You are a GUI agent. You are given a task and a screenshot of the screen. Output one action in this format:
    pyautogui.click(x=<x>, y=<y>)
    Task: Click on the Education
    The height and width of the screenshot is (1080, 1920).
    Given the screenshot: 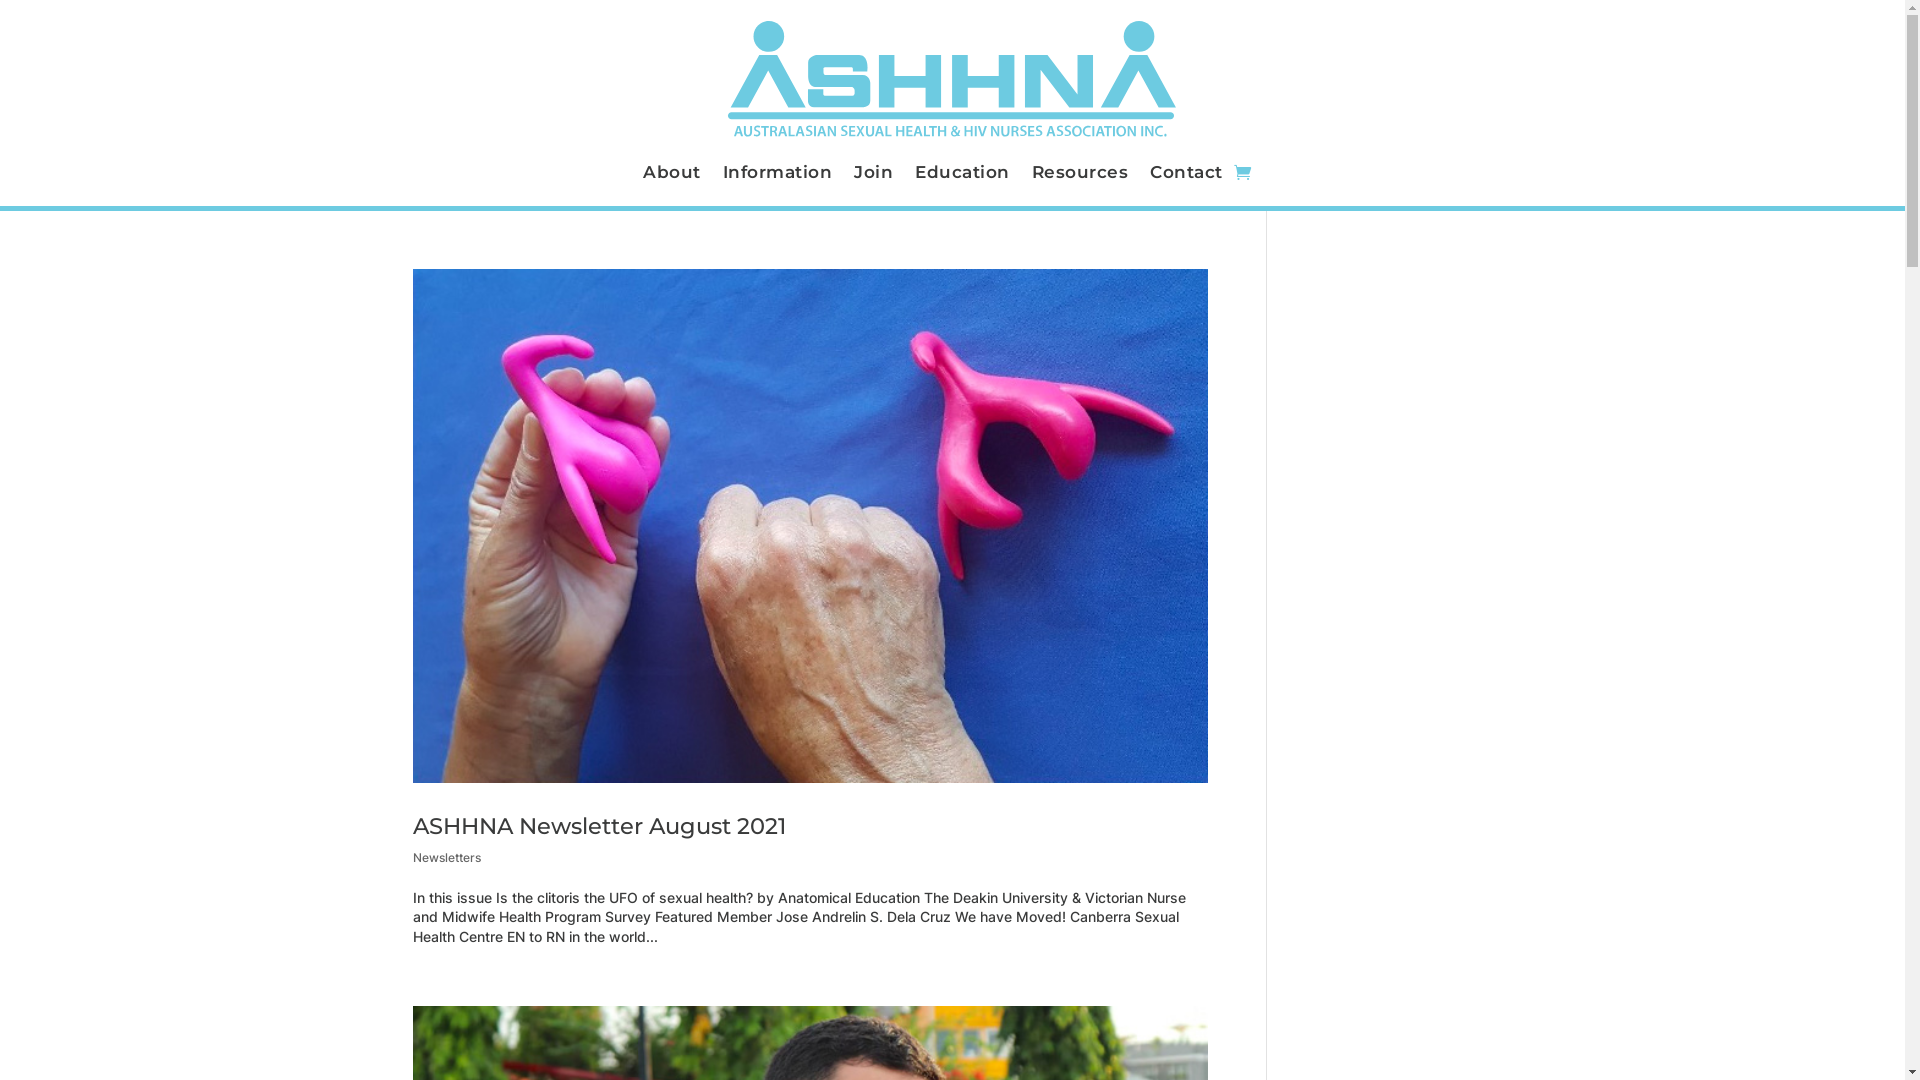 What is the action you would take?
    pyautogui.click(x=962, y=176)
    